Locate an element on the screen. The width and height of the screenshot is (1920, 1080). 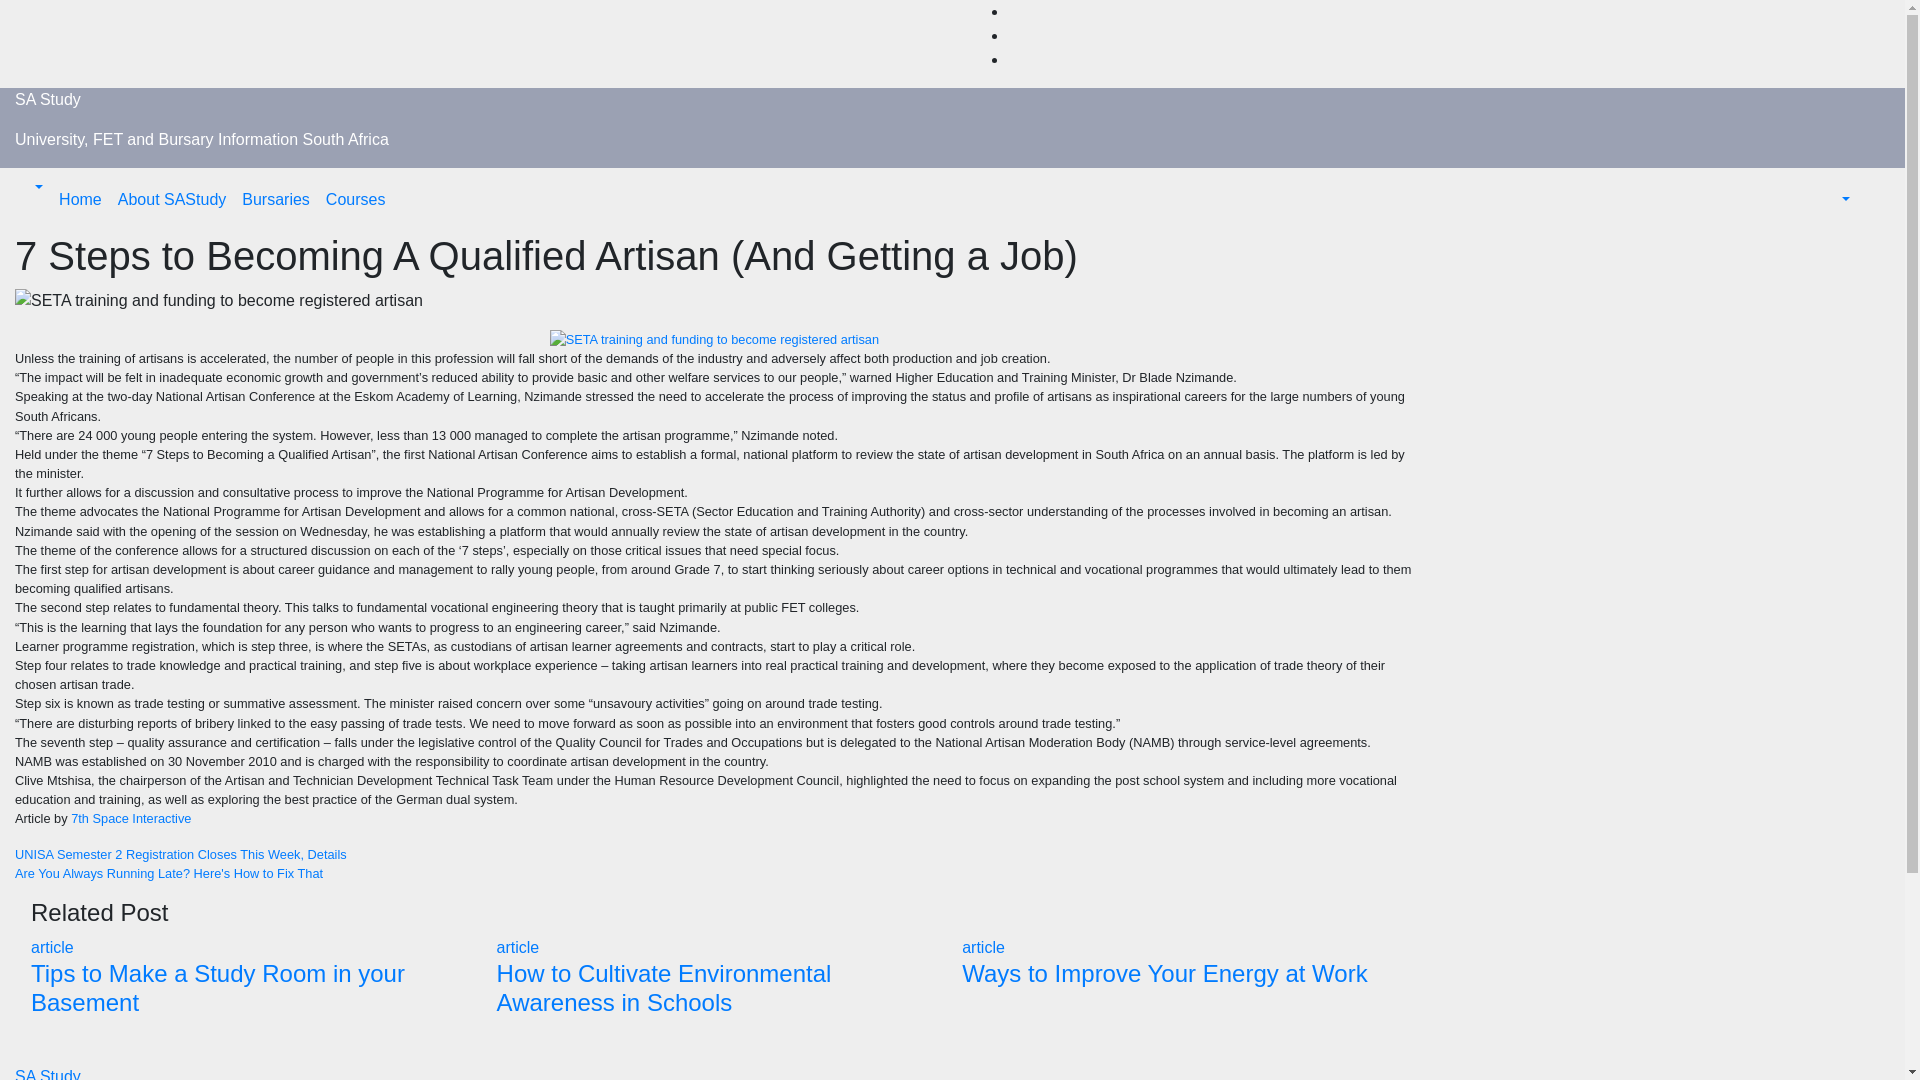
Home is located at coordinates (80, 200).